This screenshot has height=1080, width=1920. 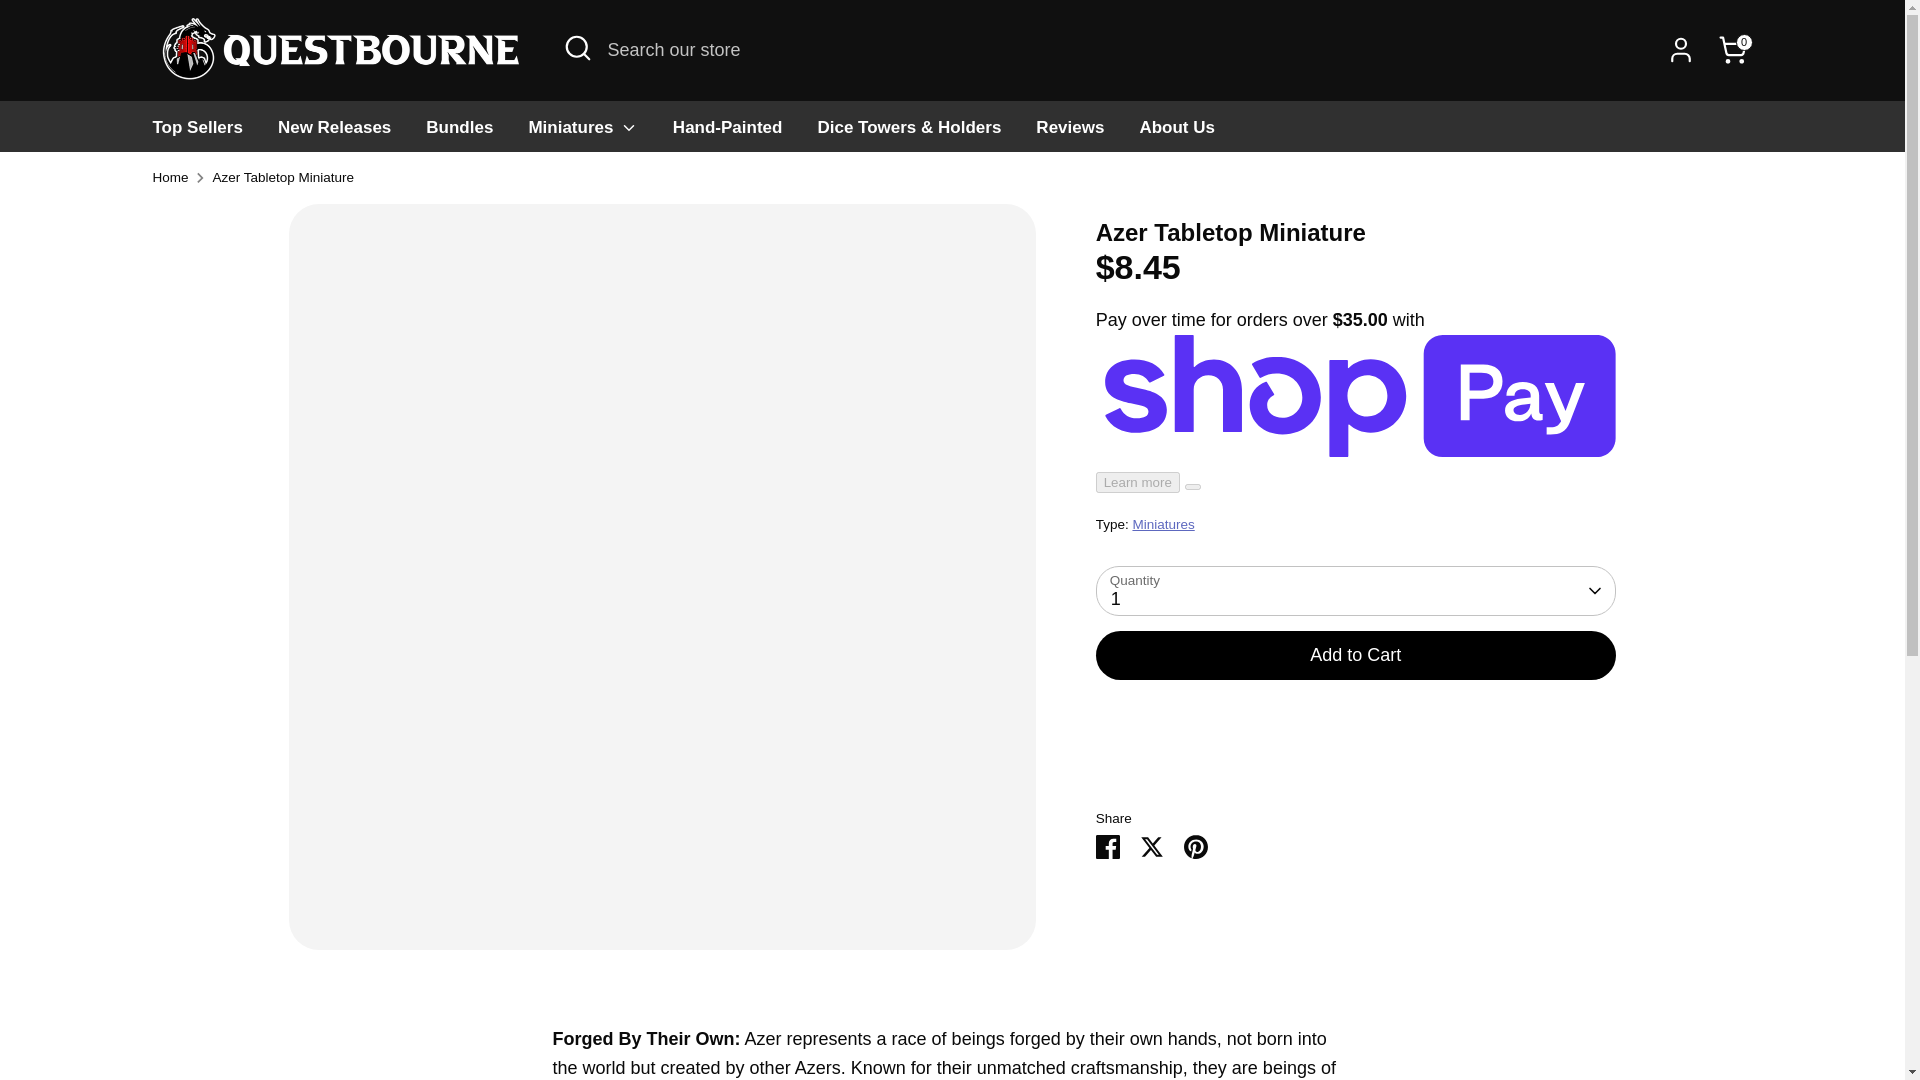 What do you see at coordinates (1610, 1012) in the screenshot?
I see `PayPal` at bounding box center [1610, 1012].